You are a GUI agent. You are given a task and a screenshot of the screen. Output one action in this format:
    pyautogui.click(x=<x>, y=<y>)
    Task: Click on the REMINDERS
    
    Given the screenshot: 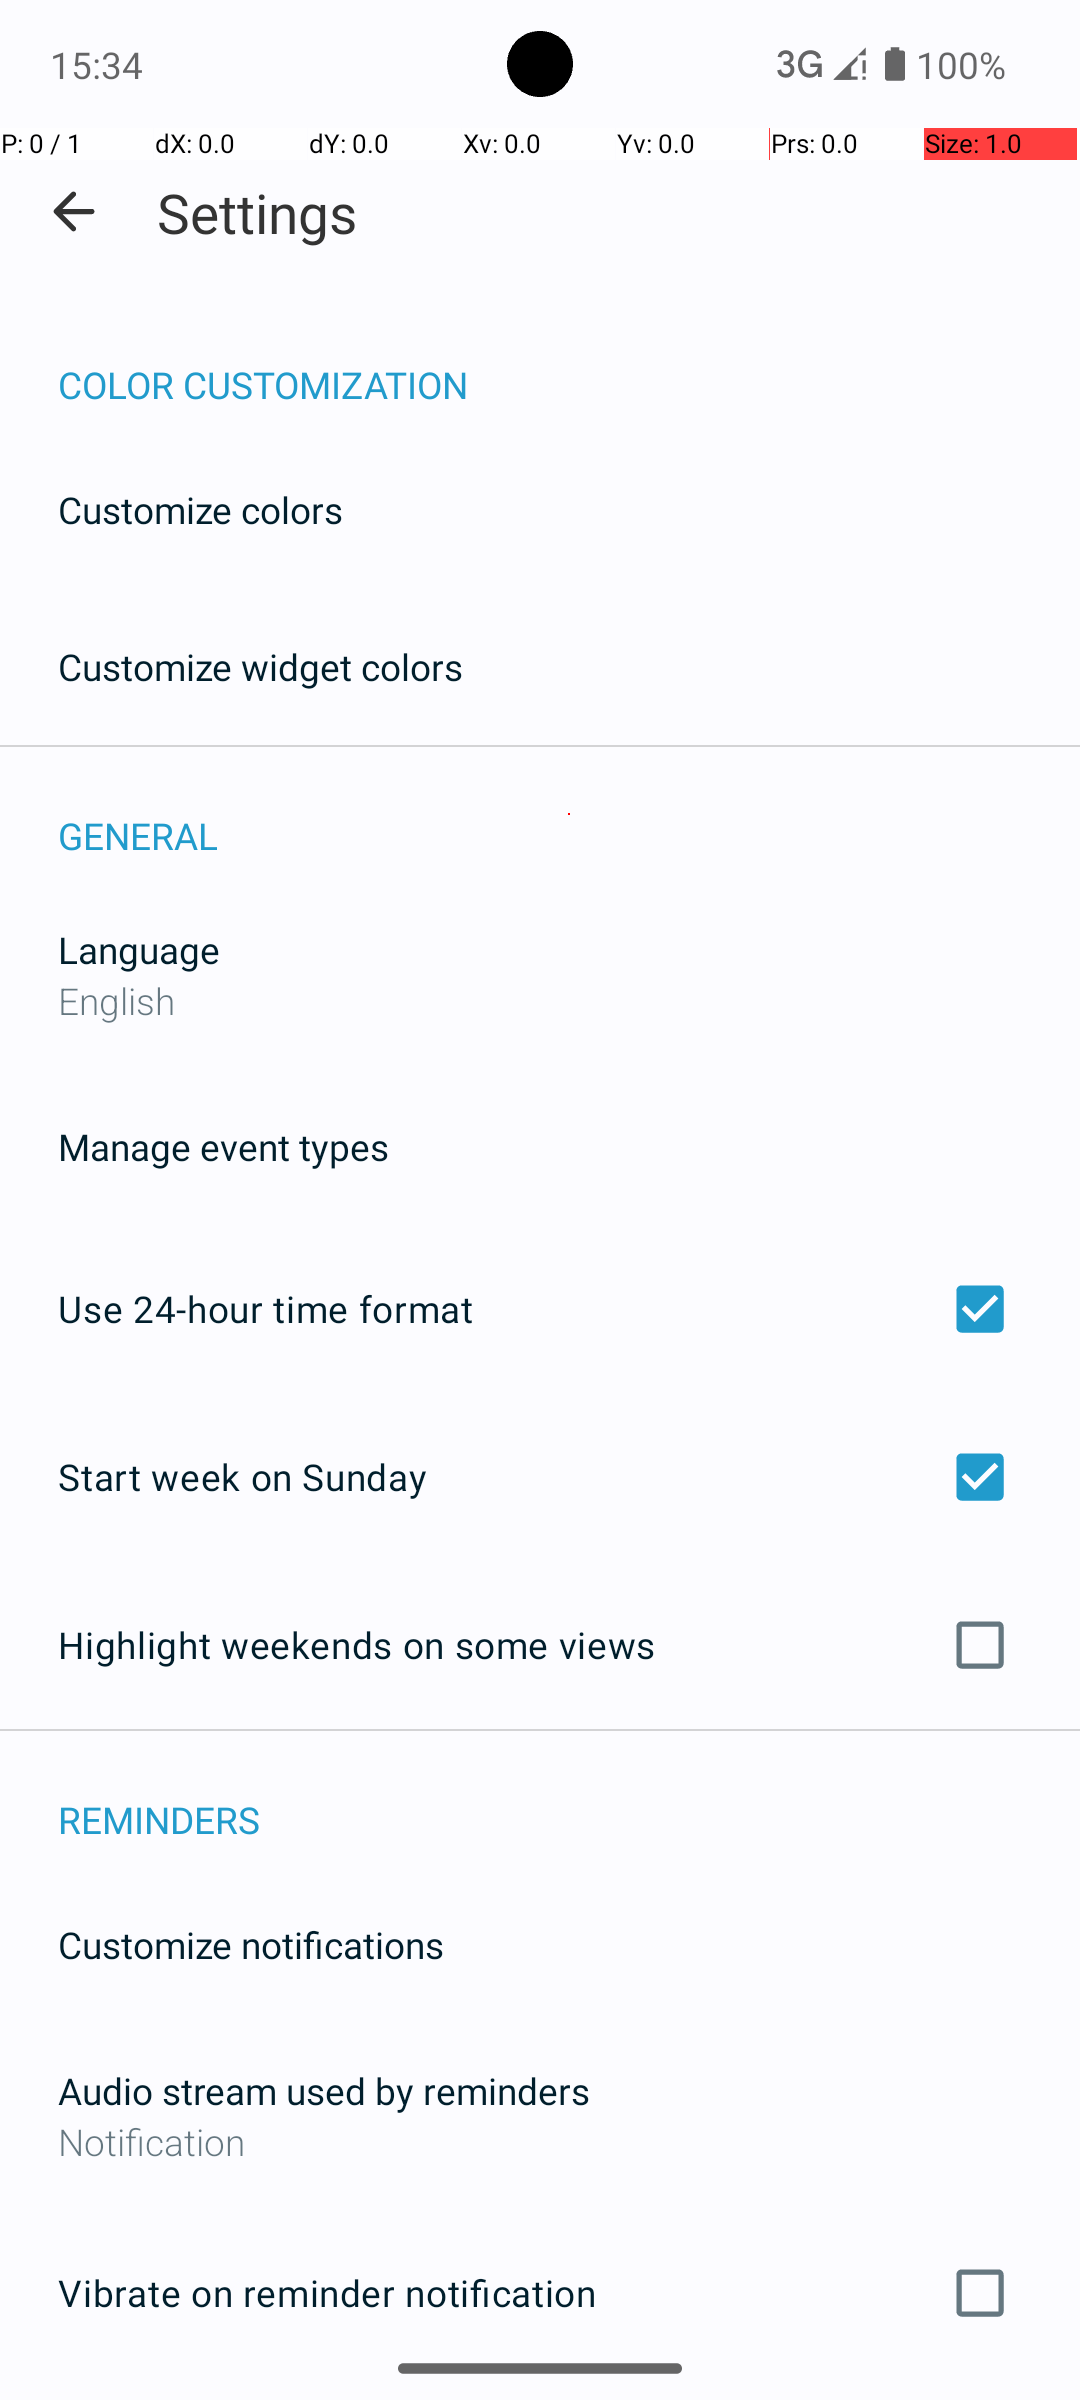 What is the action you would take?
    pyautogui.click(x=569, y=1798)
    